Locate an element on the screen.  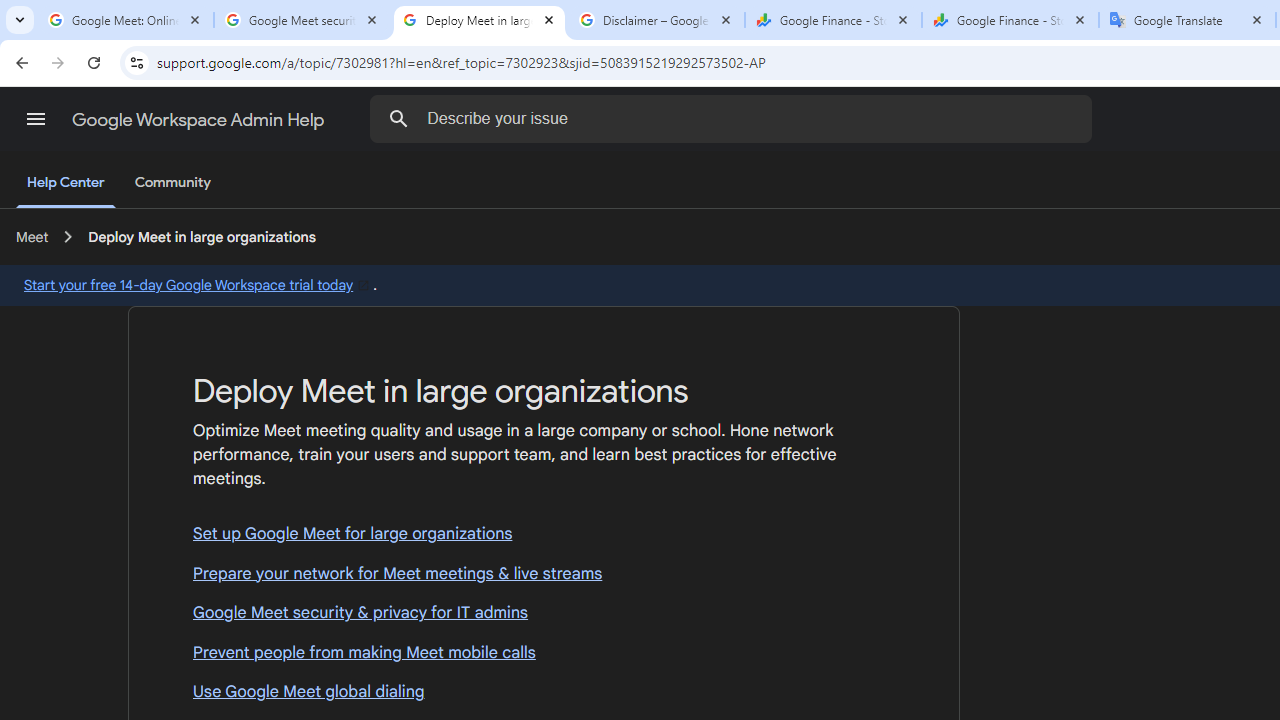
Prevent people from making Meet mobile calls is located at coordinates (544, 654).